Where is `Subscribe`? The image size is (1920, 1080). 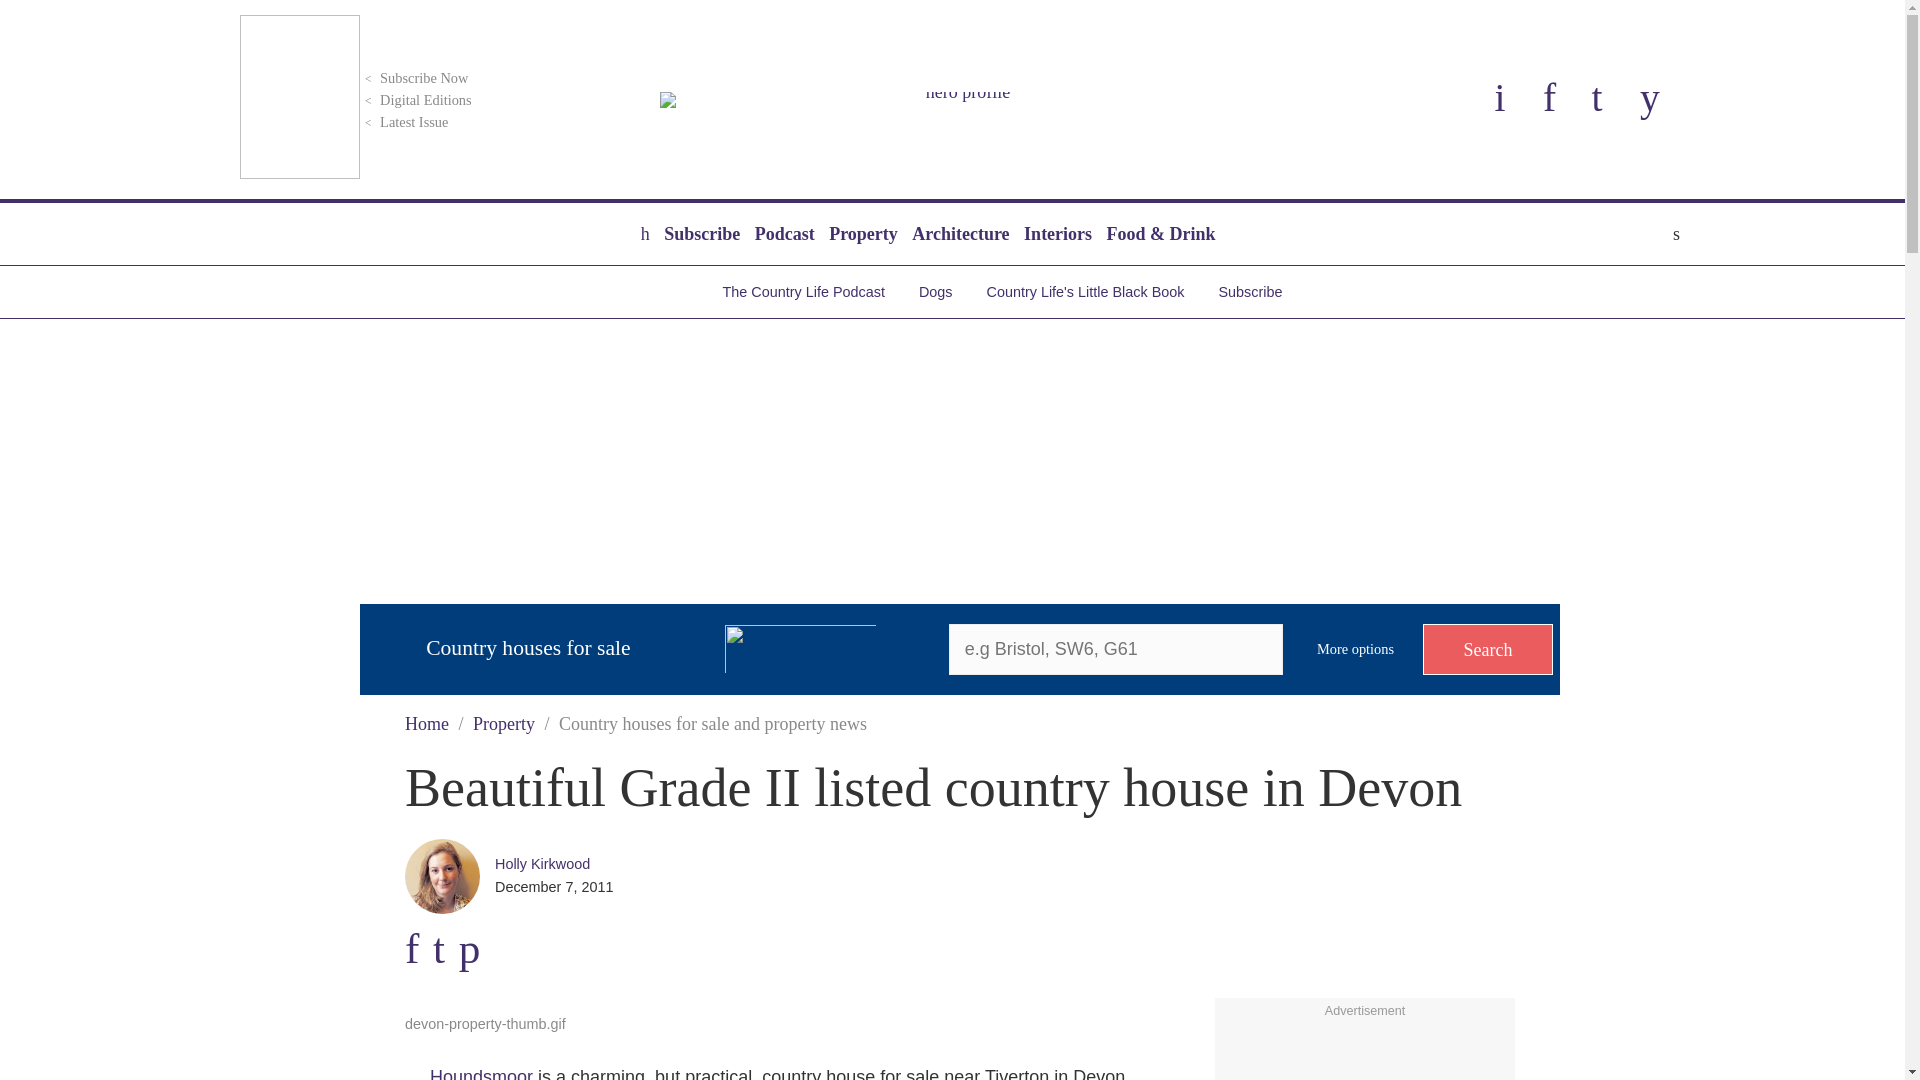 Subscribe is located at coordinates (701, 234).